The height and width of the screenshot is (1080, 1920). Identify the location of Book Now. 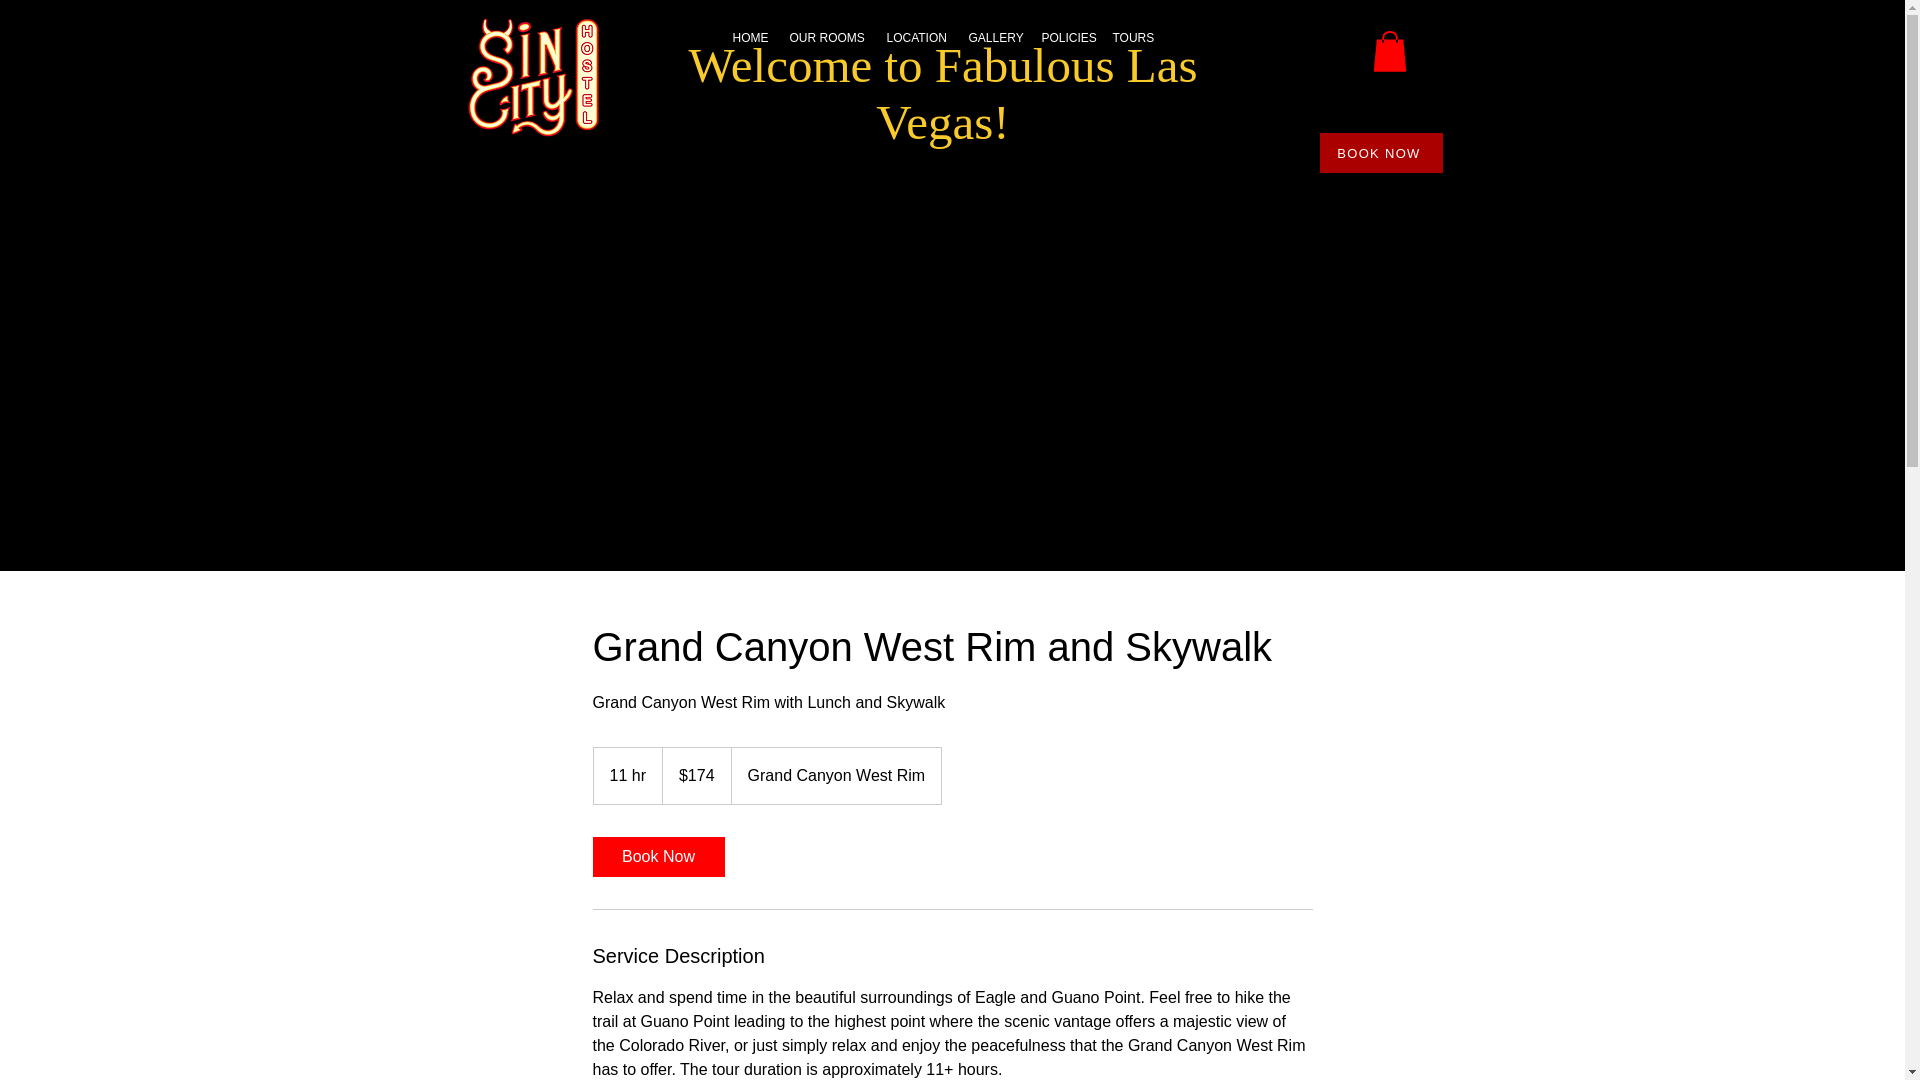
(657, 856).